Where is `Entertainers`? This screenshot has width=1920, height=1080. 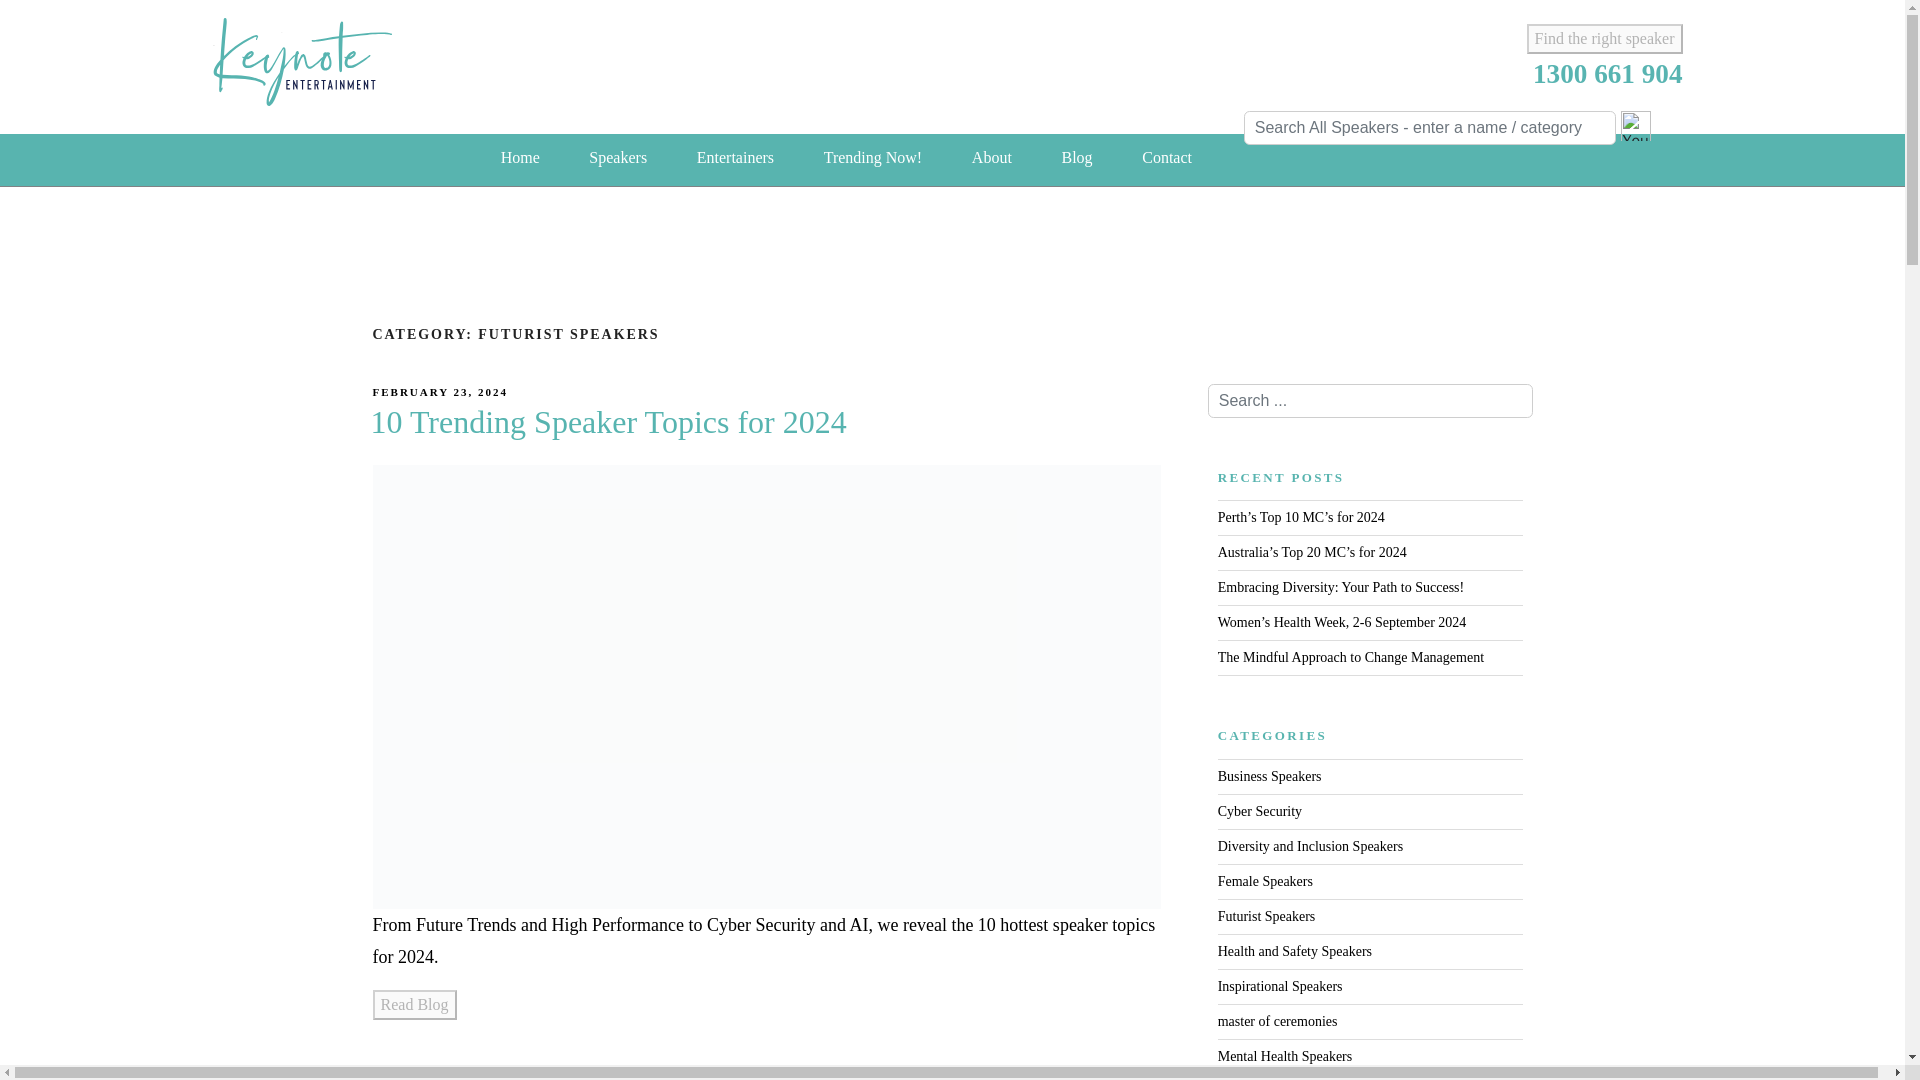
Entertainers is located at coordinates (736, 157).